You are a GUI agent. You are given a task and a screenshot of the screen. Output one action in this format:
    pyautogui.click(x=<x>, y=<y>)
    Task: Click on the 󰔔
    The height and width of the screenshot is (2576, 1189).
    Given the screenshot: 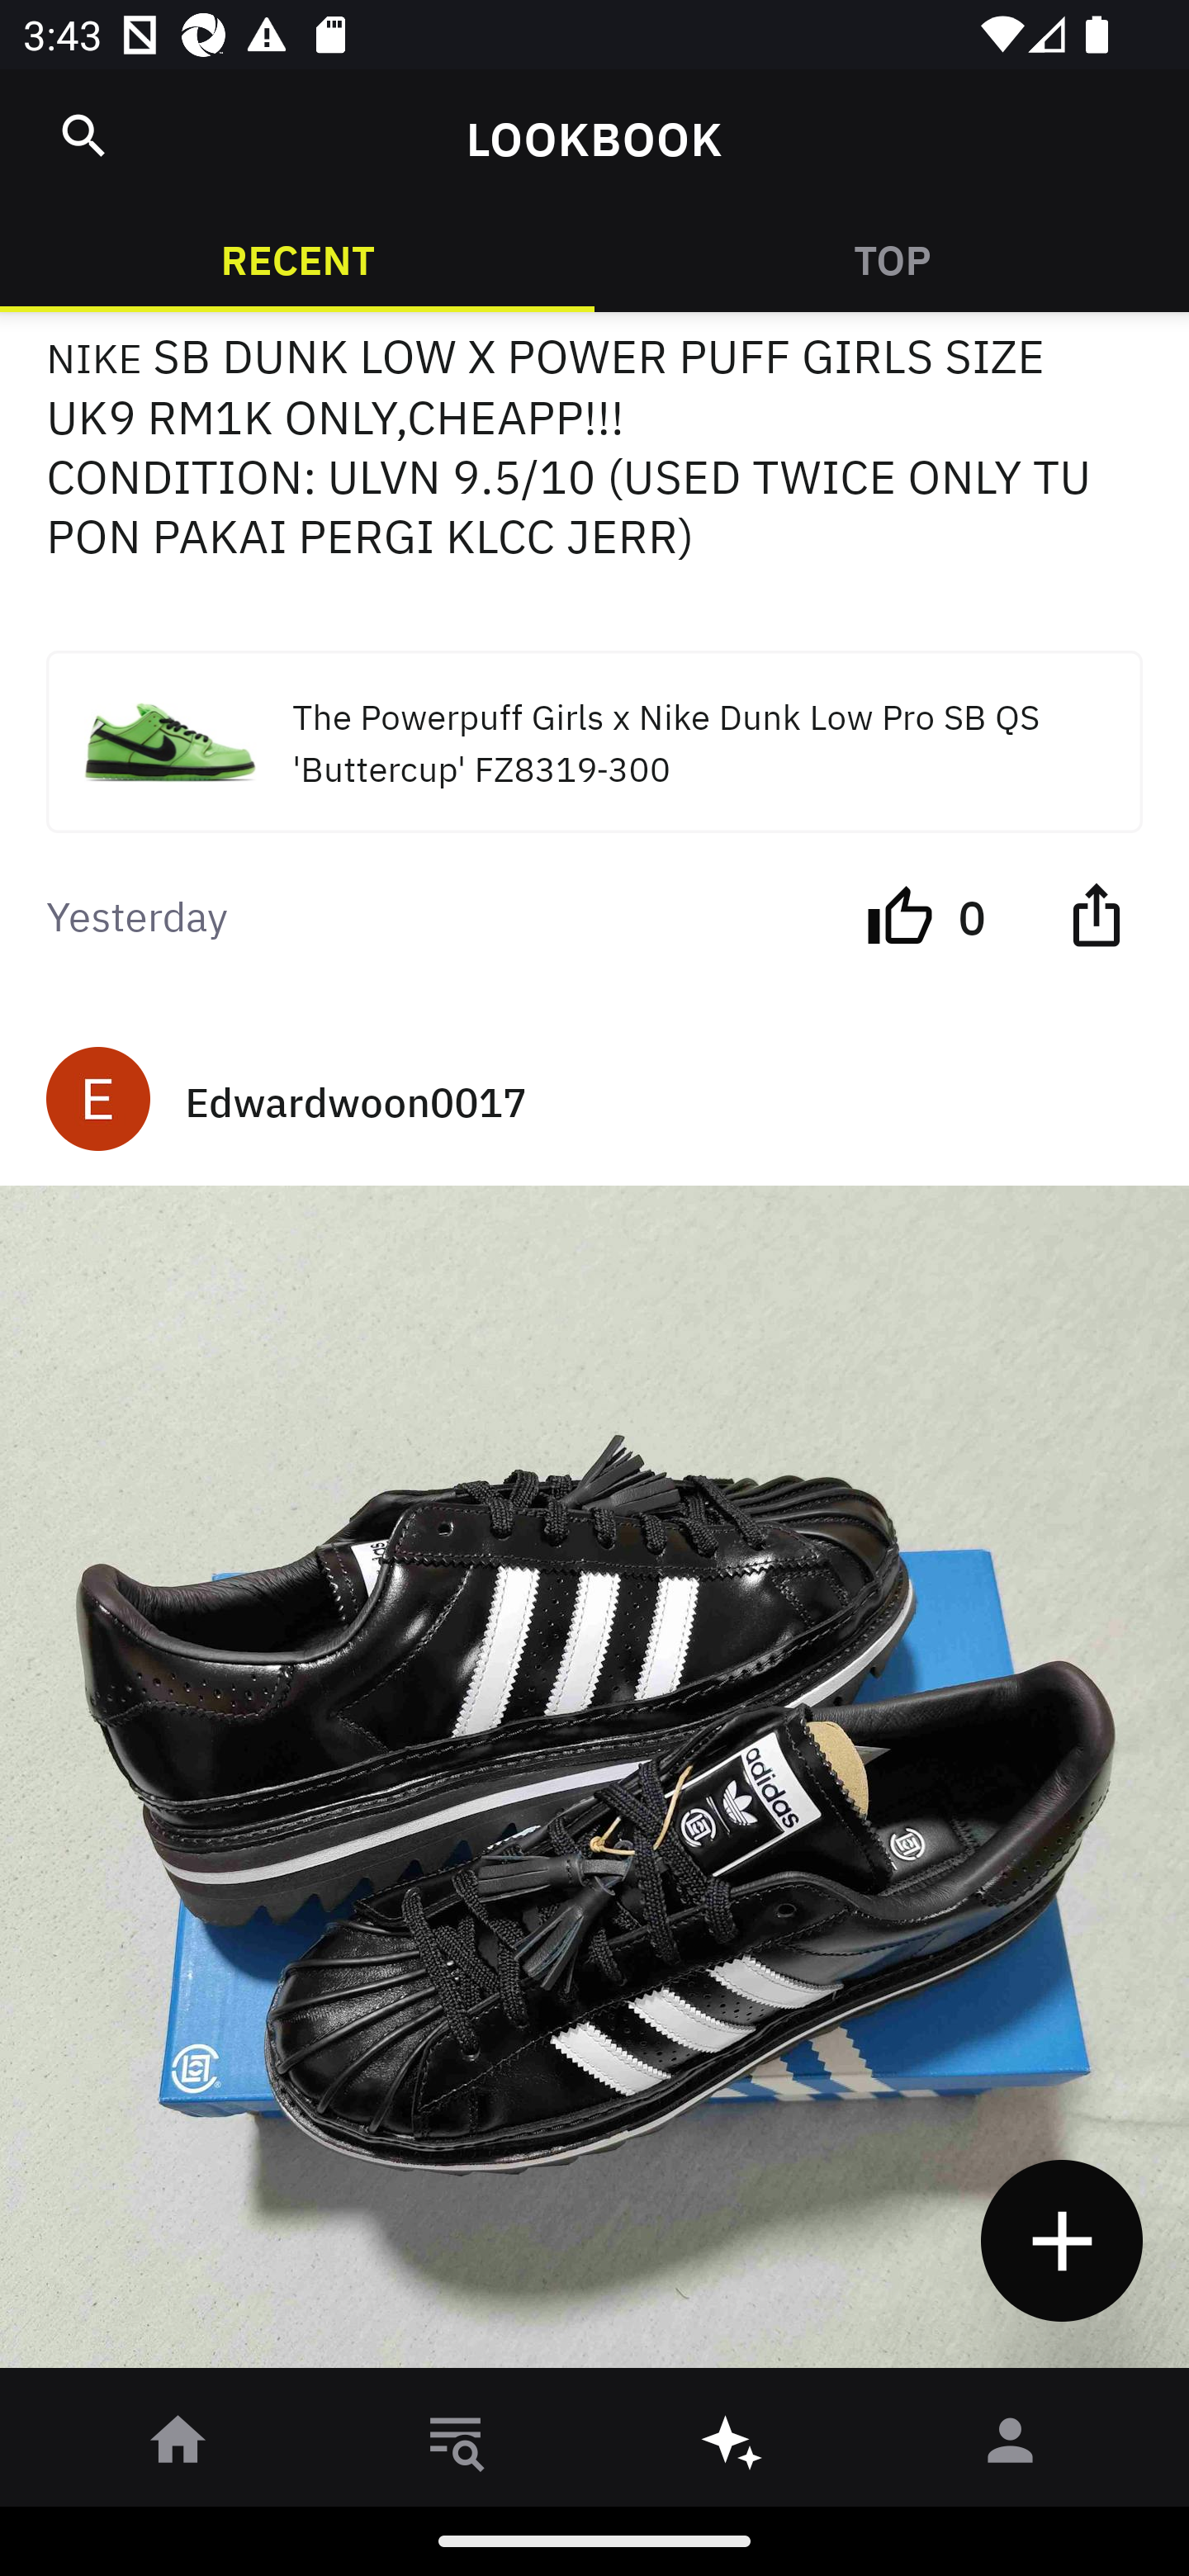 What is the action you would take?
    pyautogui.click(x=900, y=914)
    